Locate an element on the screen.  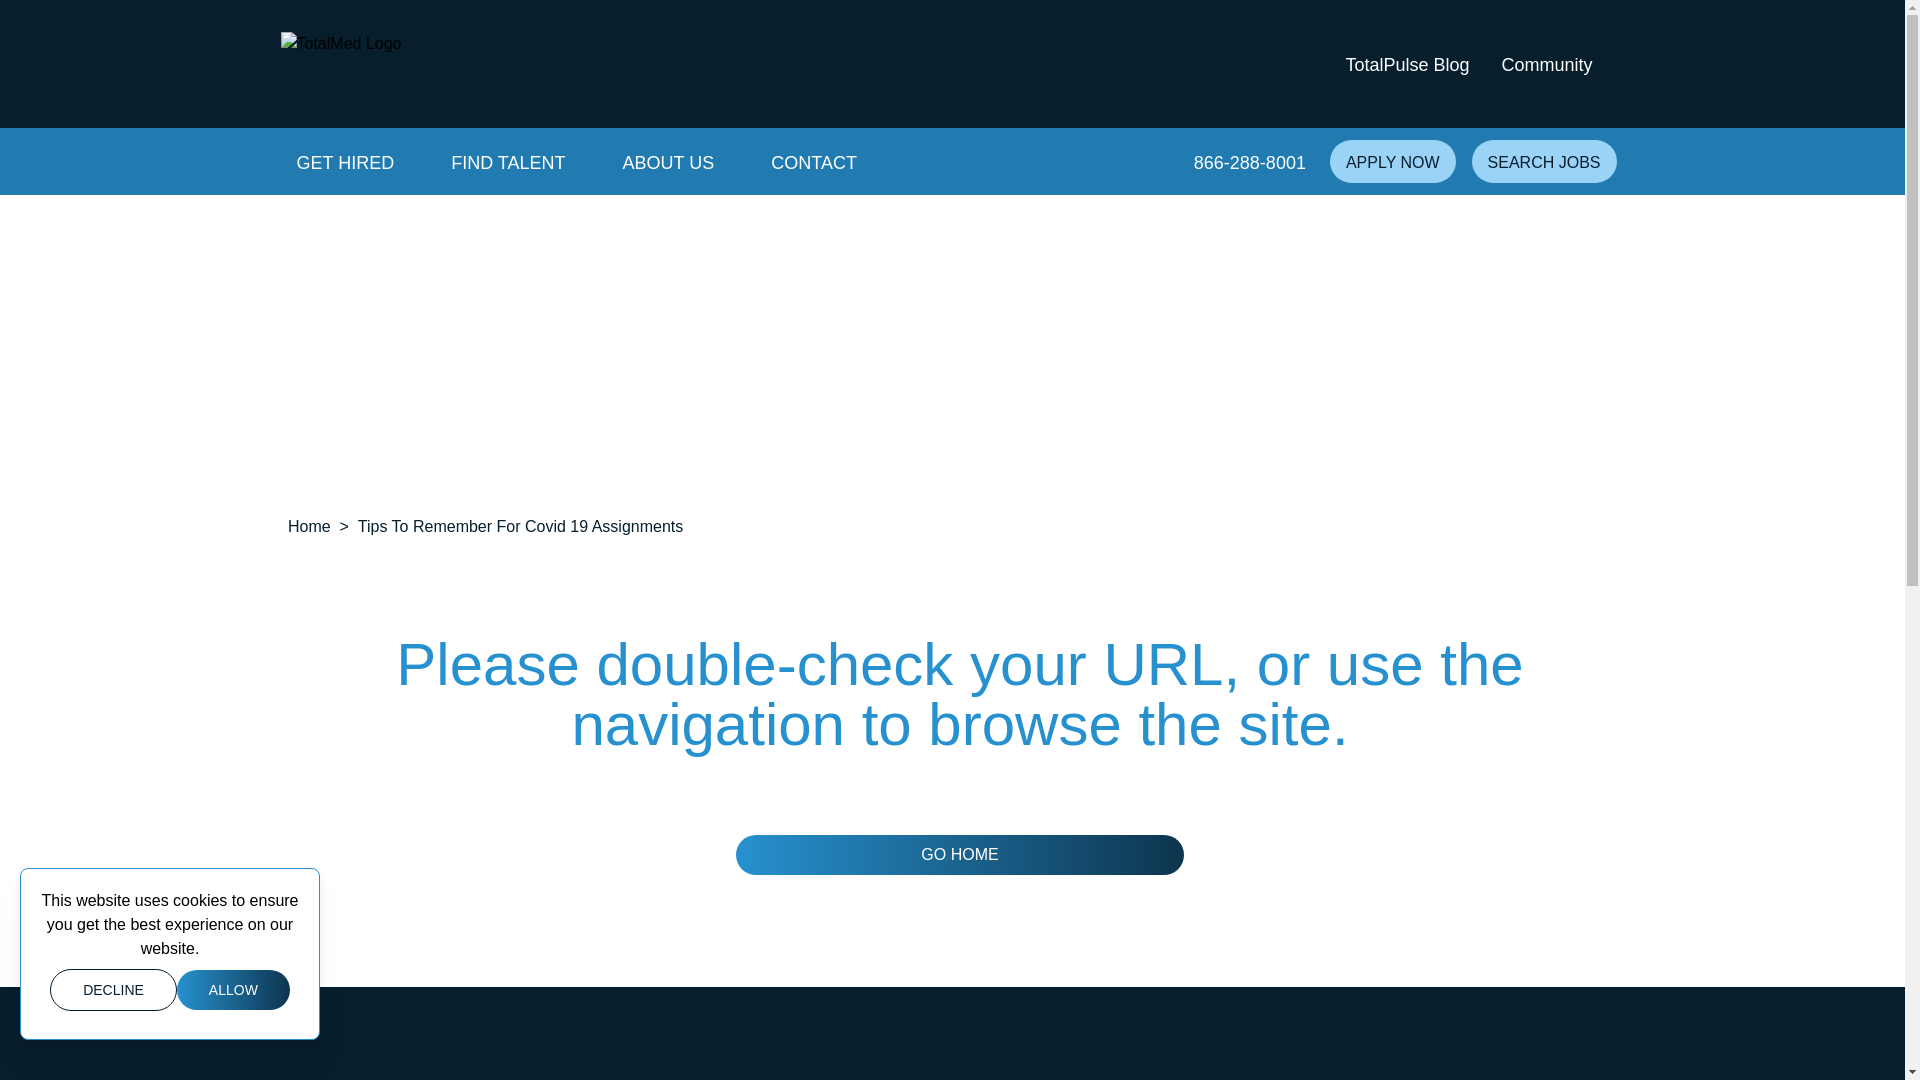
Search Jobs is located at coordinates (1544, 161).